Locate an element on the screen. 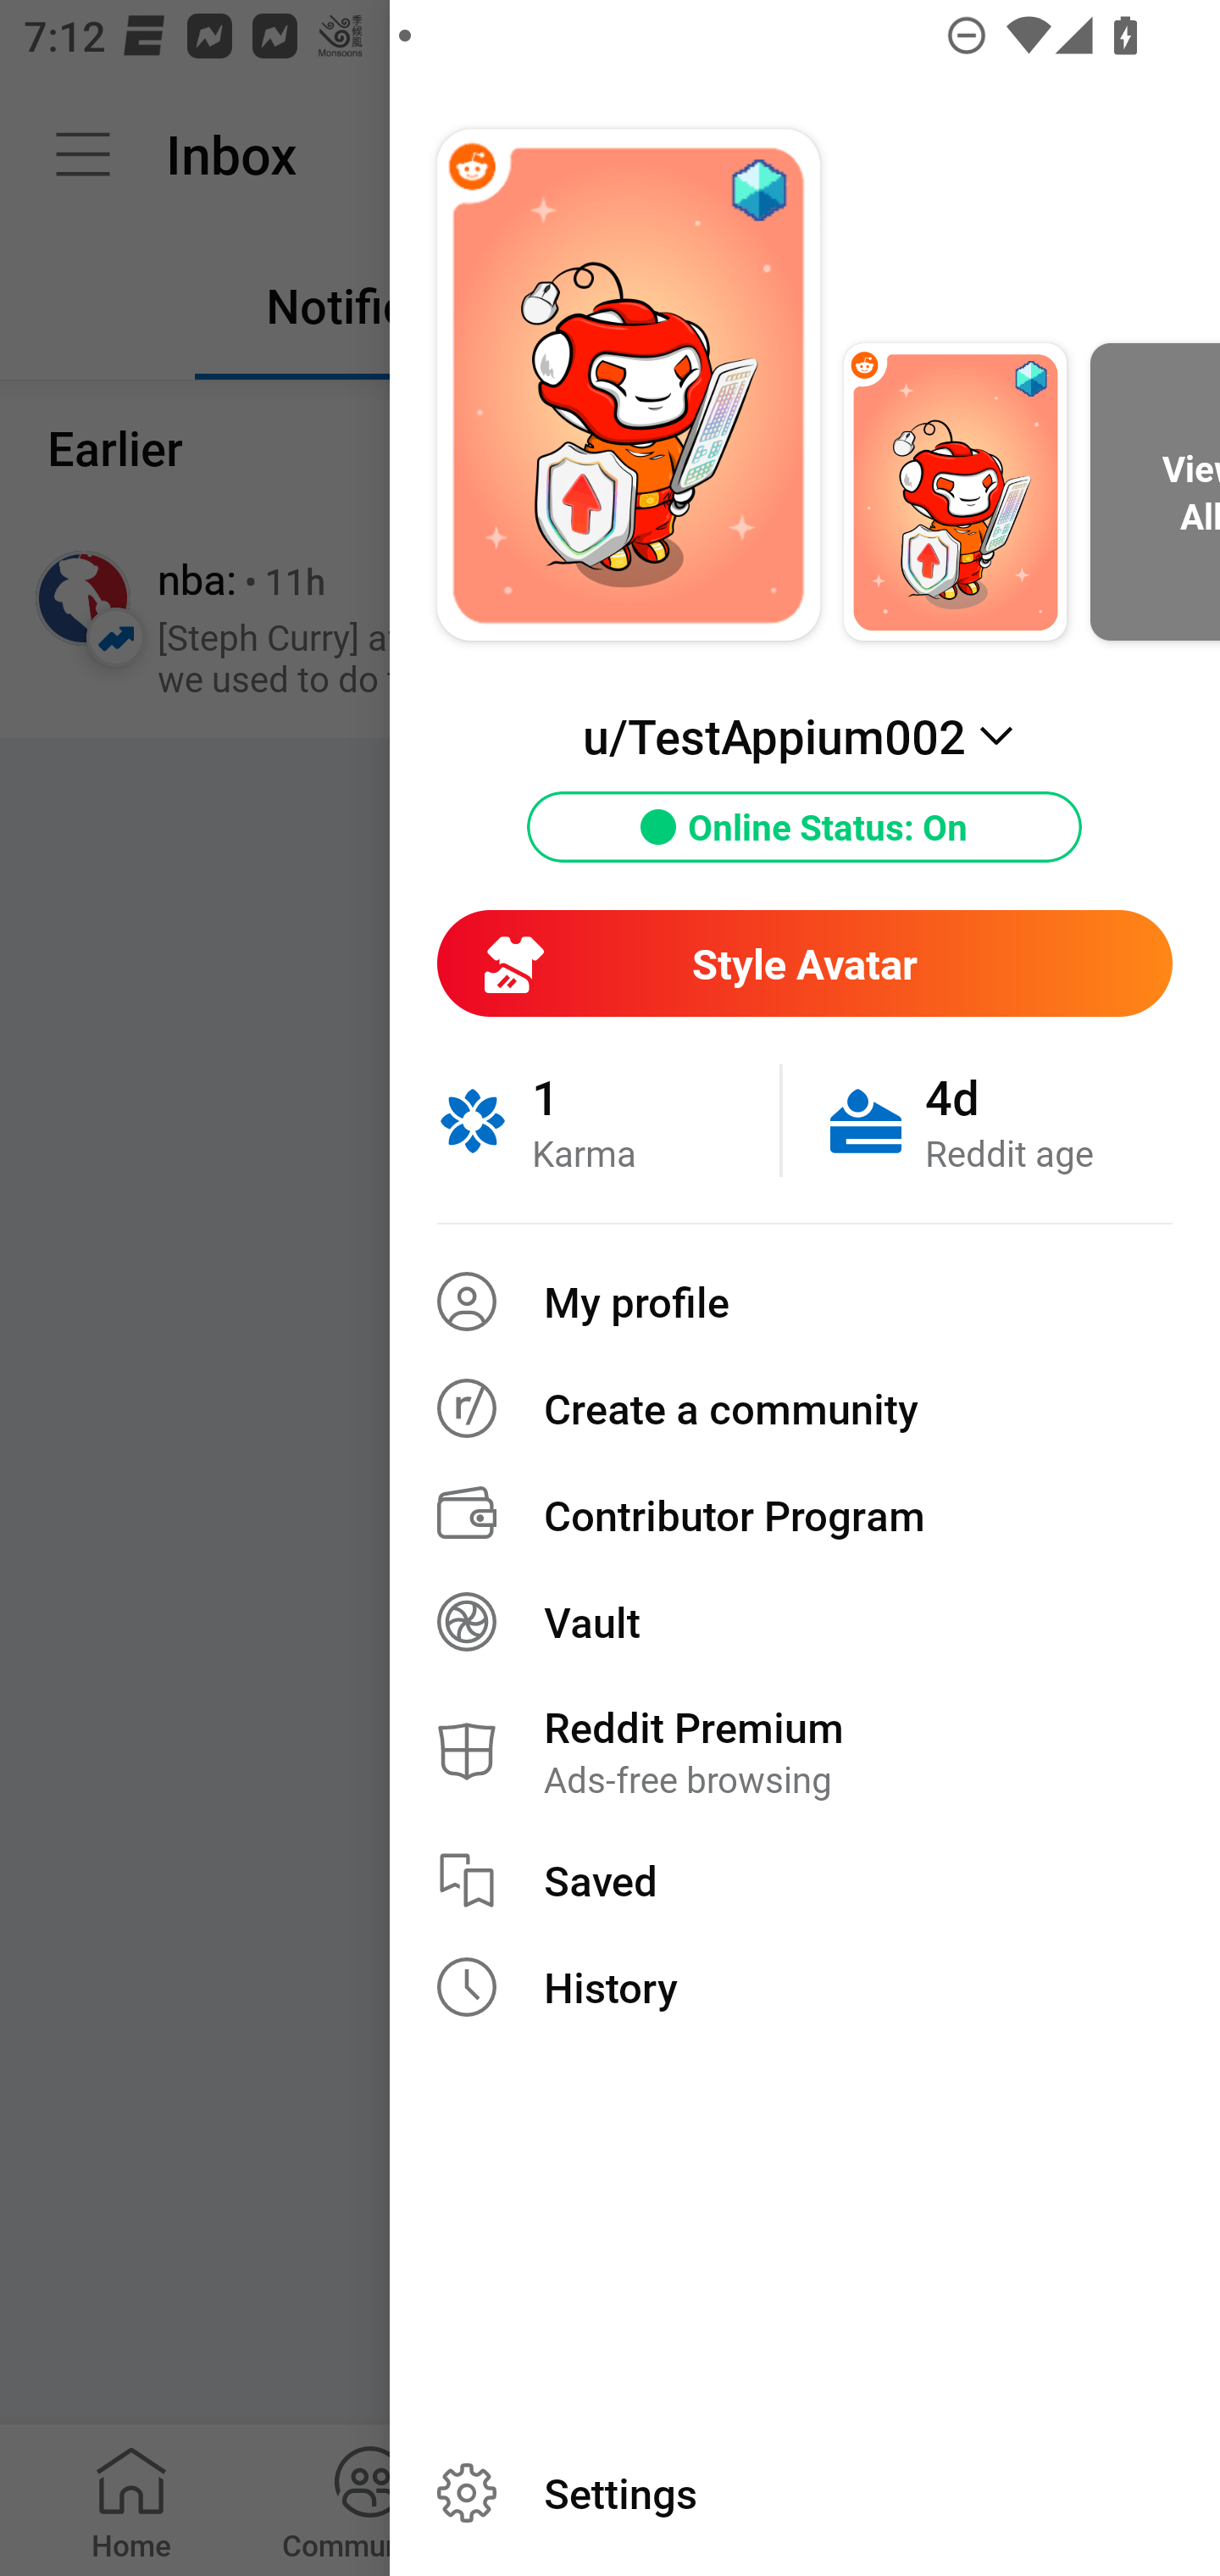 The image size is (1220, 2576). Online Status: On is located at coordinates (805, 827).